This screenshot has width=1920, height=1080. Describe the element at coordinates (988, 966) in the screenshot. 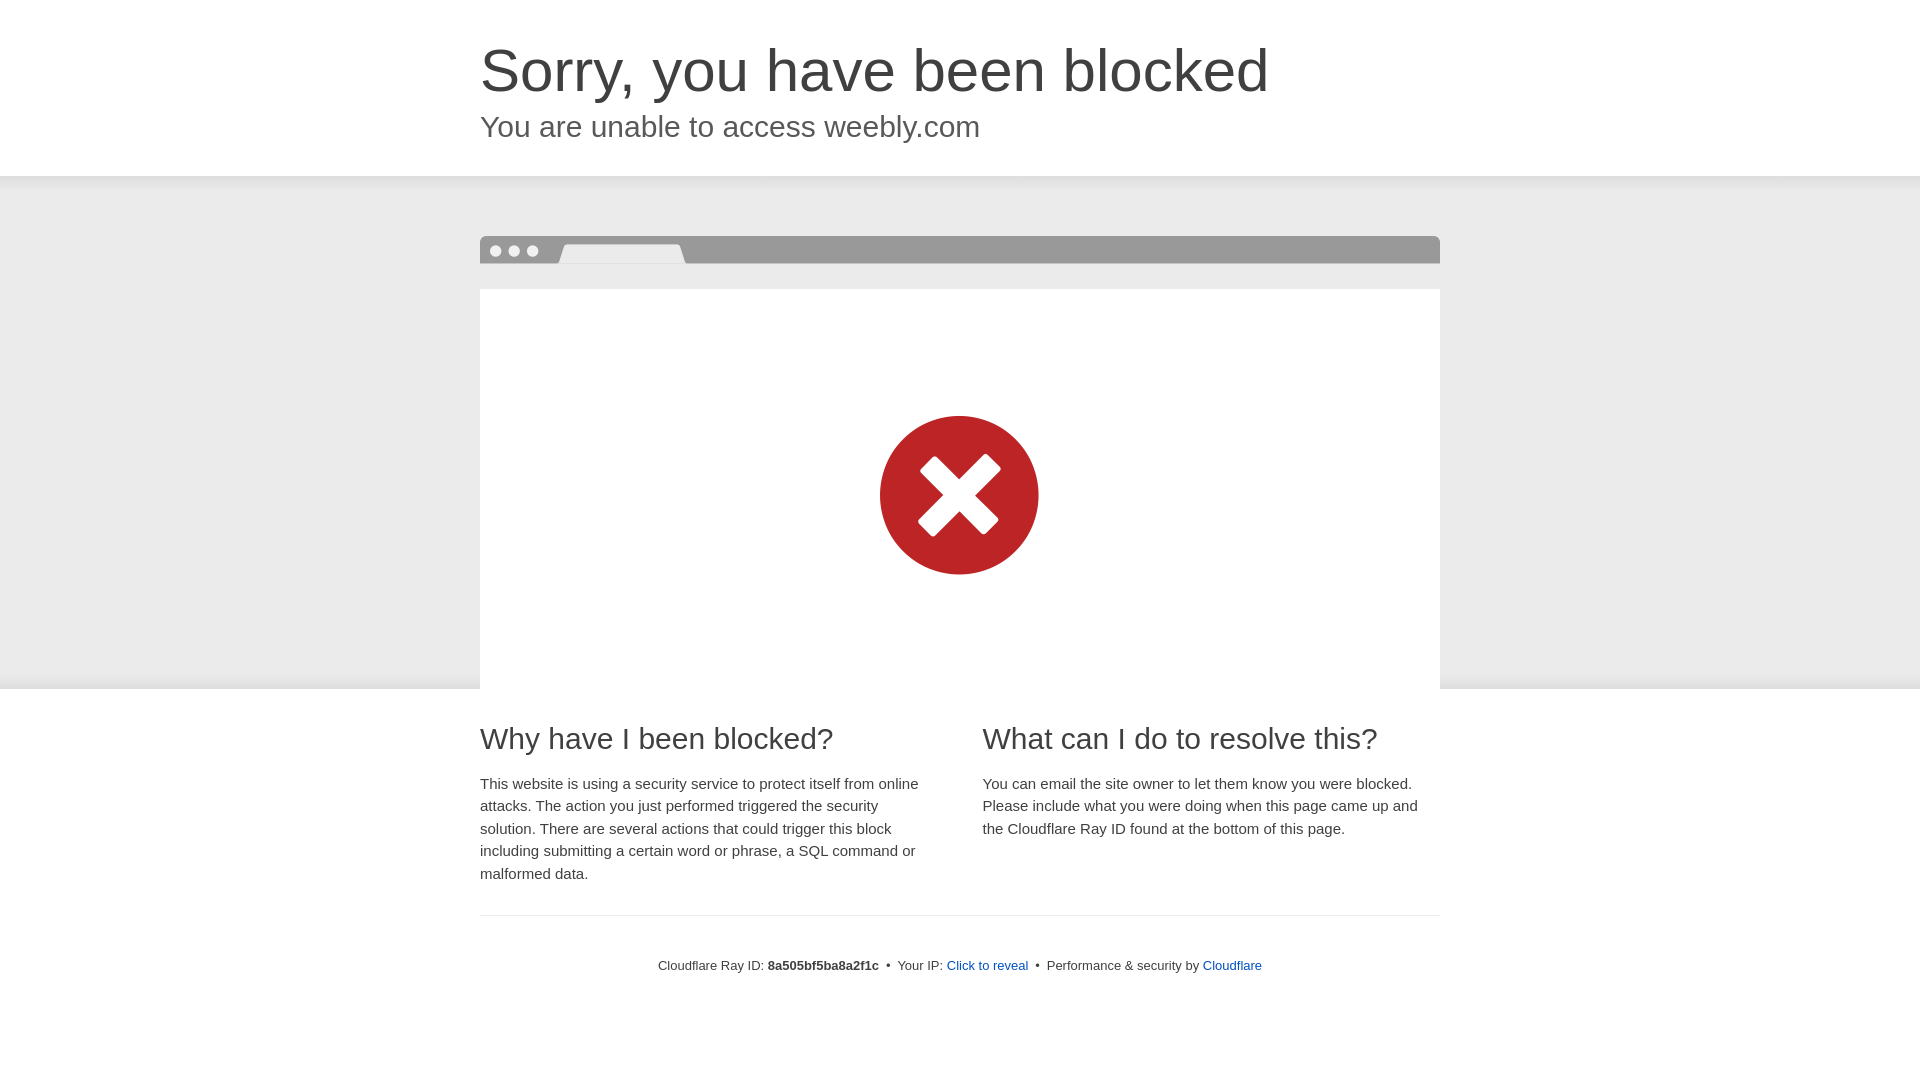

I see `Click to reveal` at that location.